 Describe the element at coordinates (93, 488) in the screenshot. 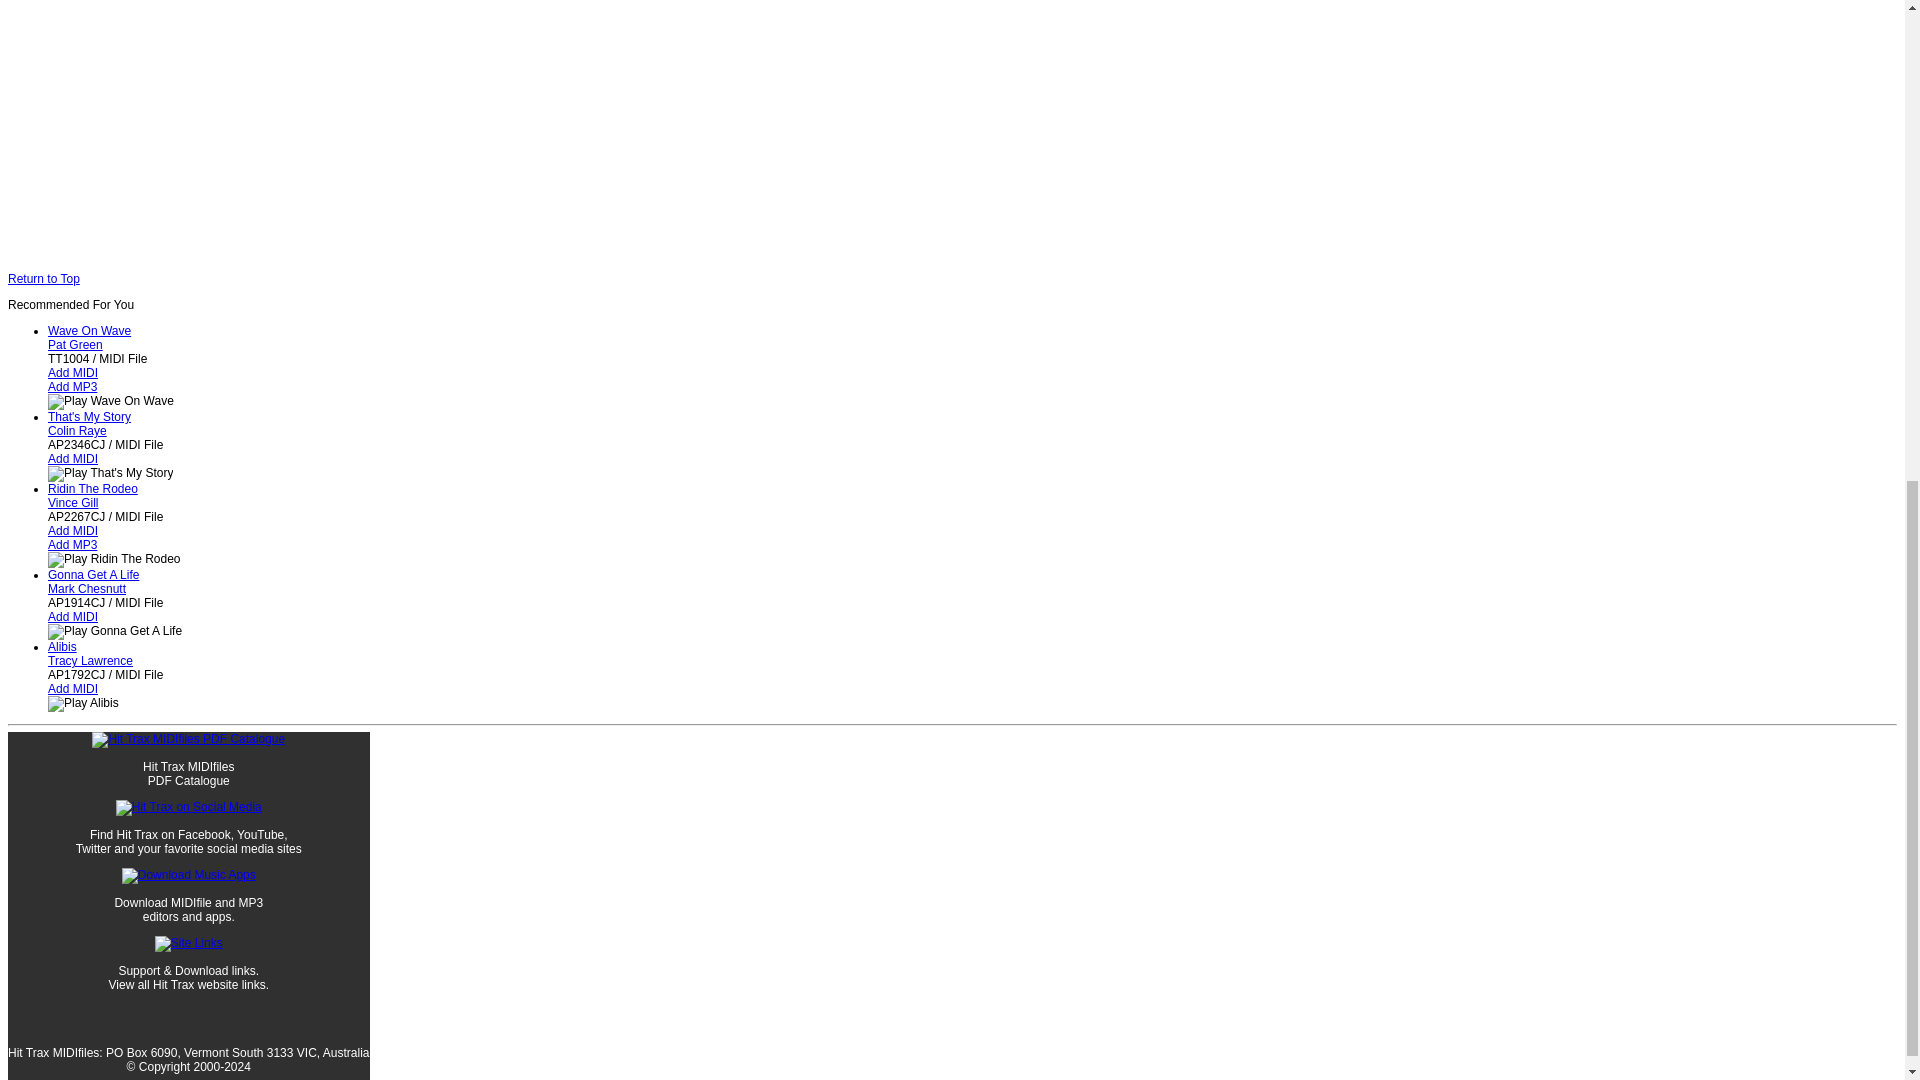

I see `Ridin The Rodeo` at that location.